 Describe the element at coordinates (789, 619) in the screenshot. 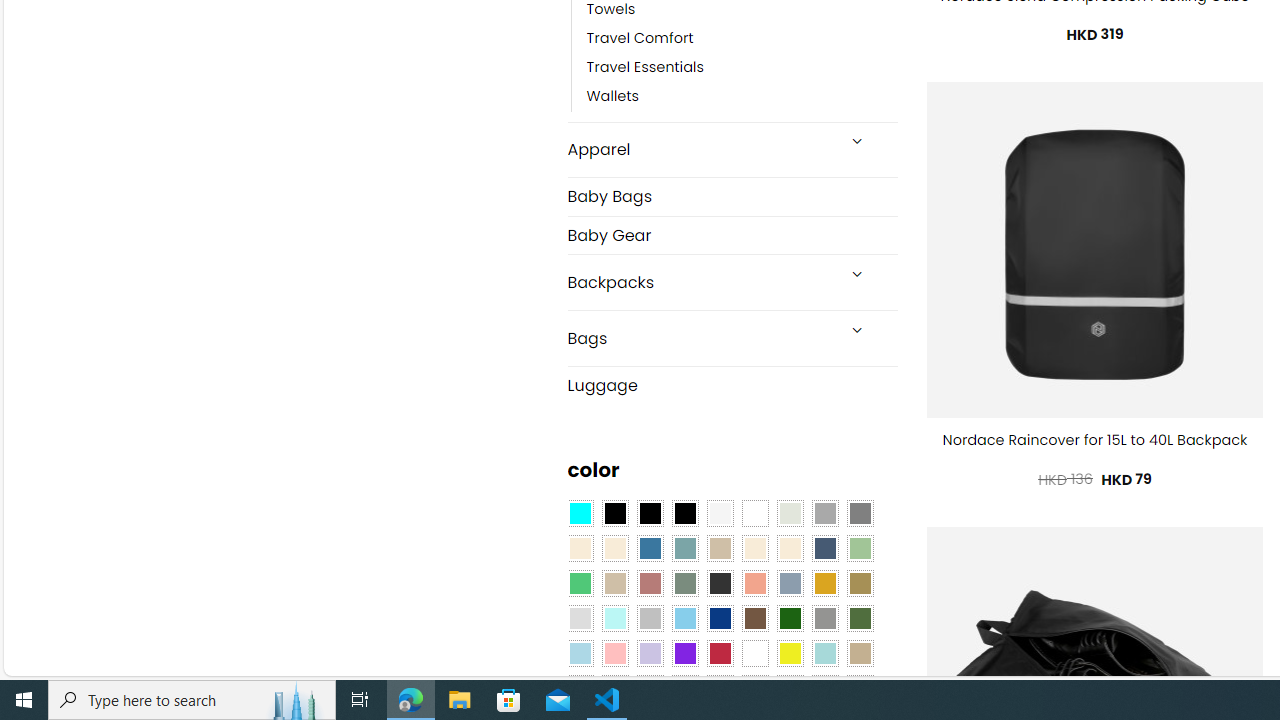

I see `Dark Green` at that location.